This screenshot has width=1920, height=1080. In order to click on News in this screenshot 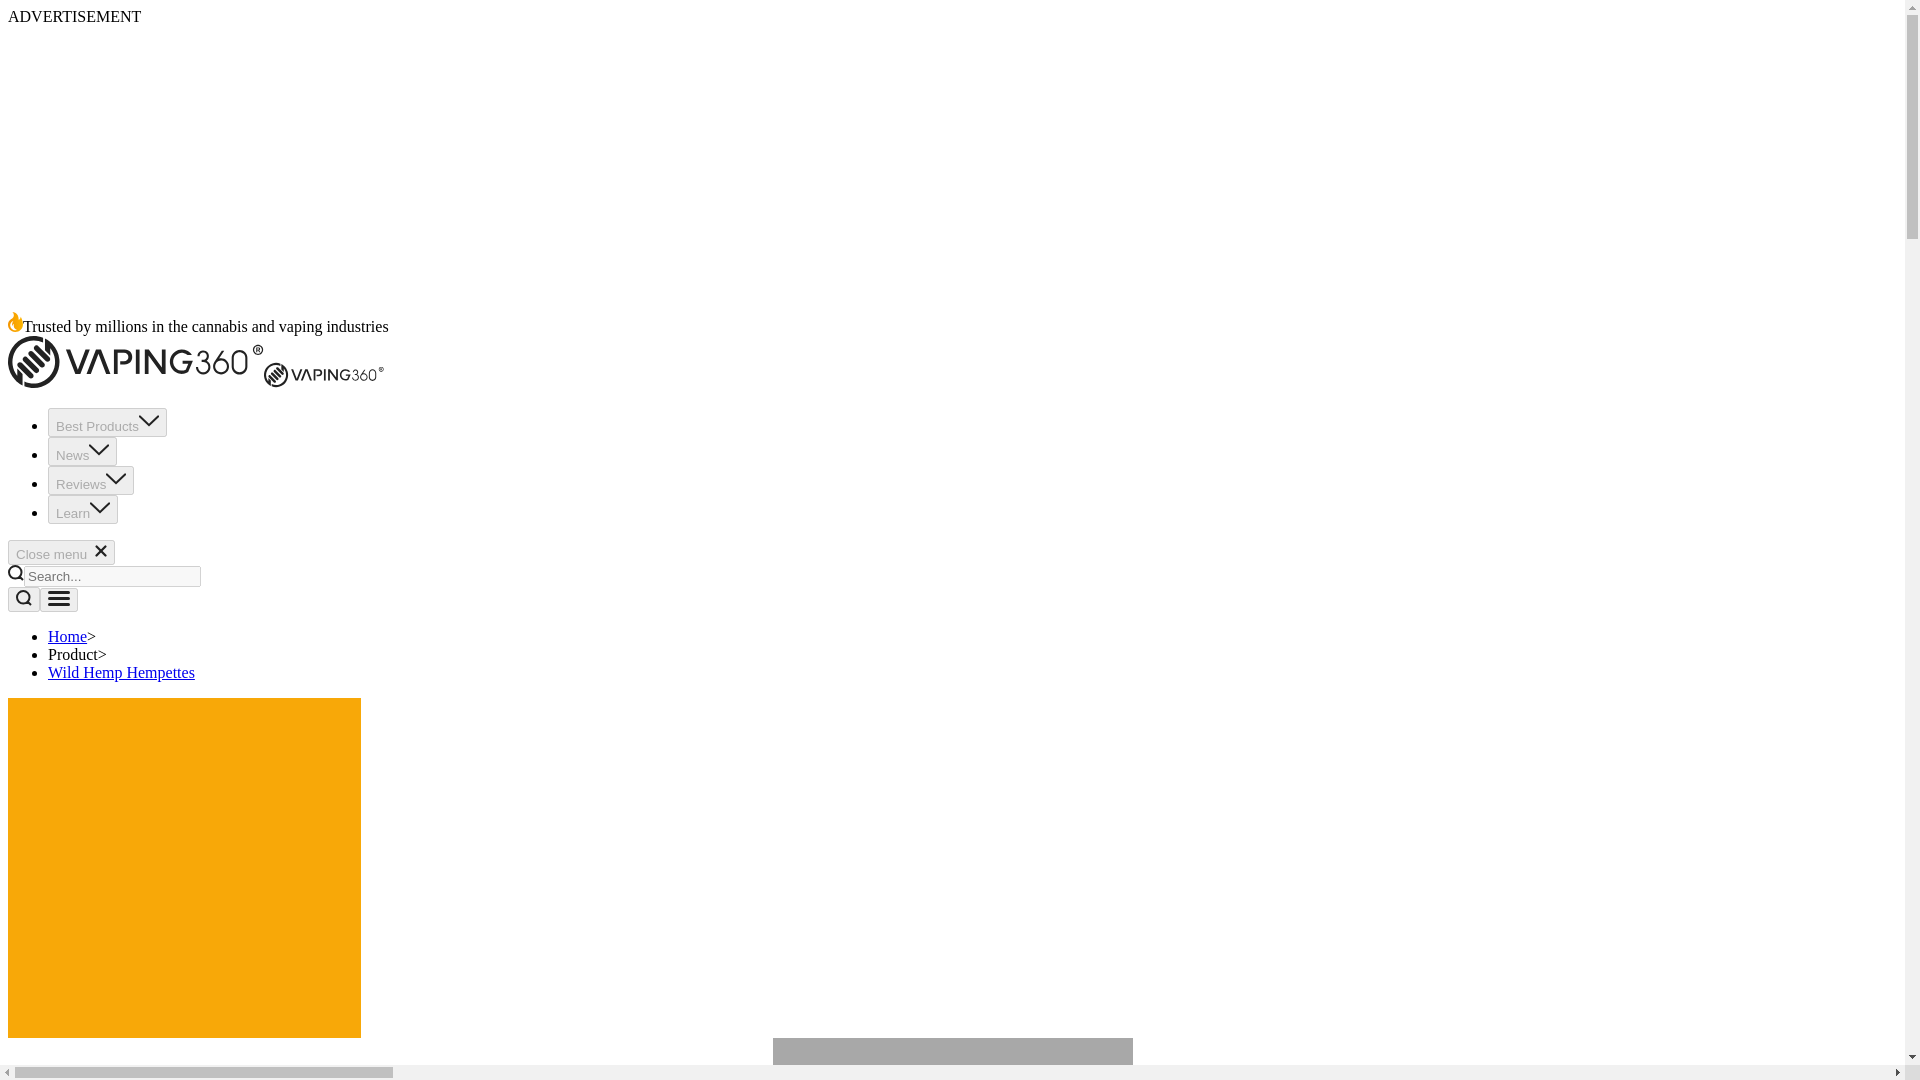, I will do `click(82, 451)`.